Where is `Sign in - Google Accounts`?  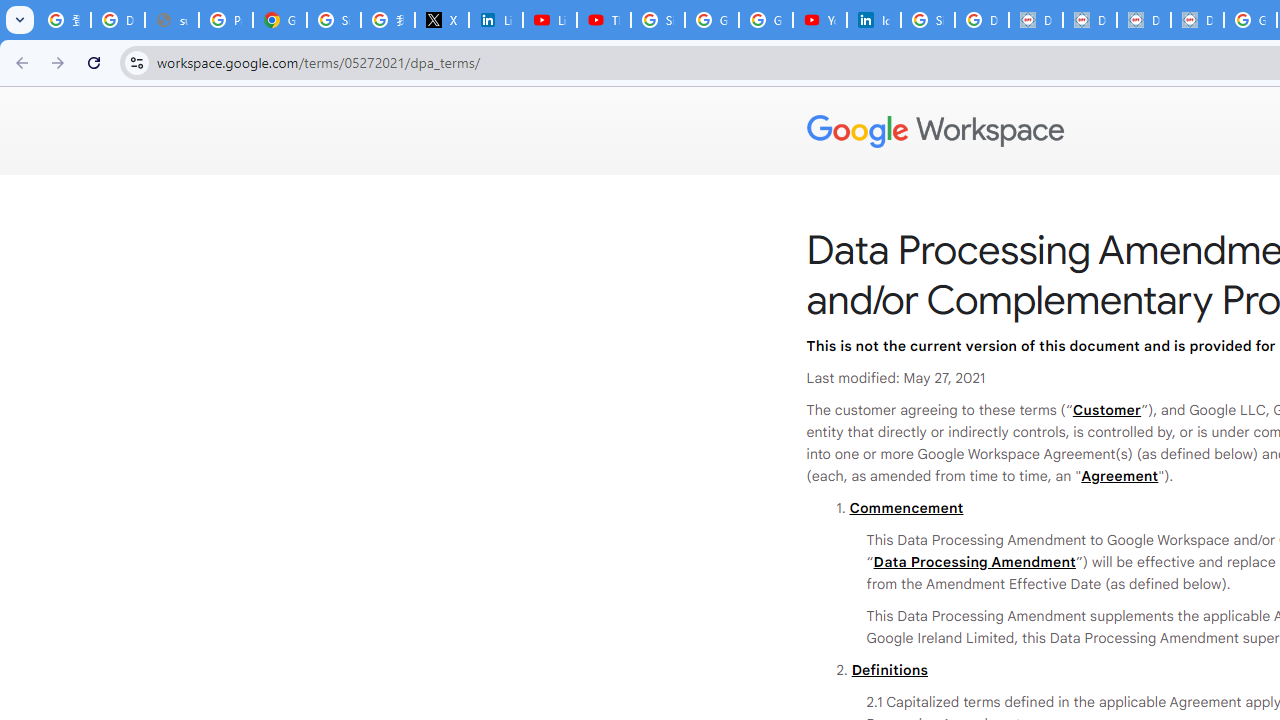
Sign in - Google Accounts is located at coordinates (334, 20).